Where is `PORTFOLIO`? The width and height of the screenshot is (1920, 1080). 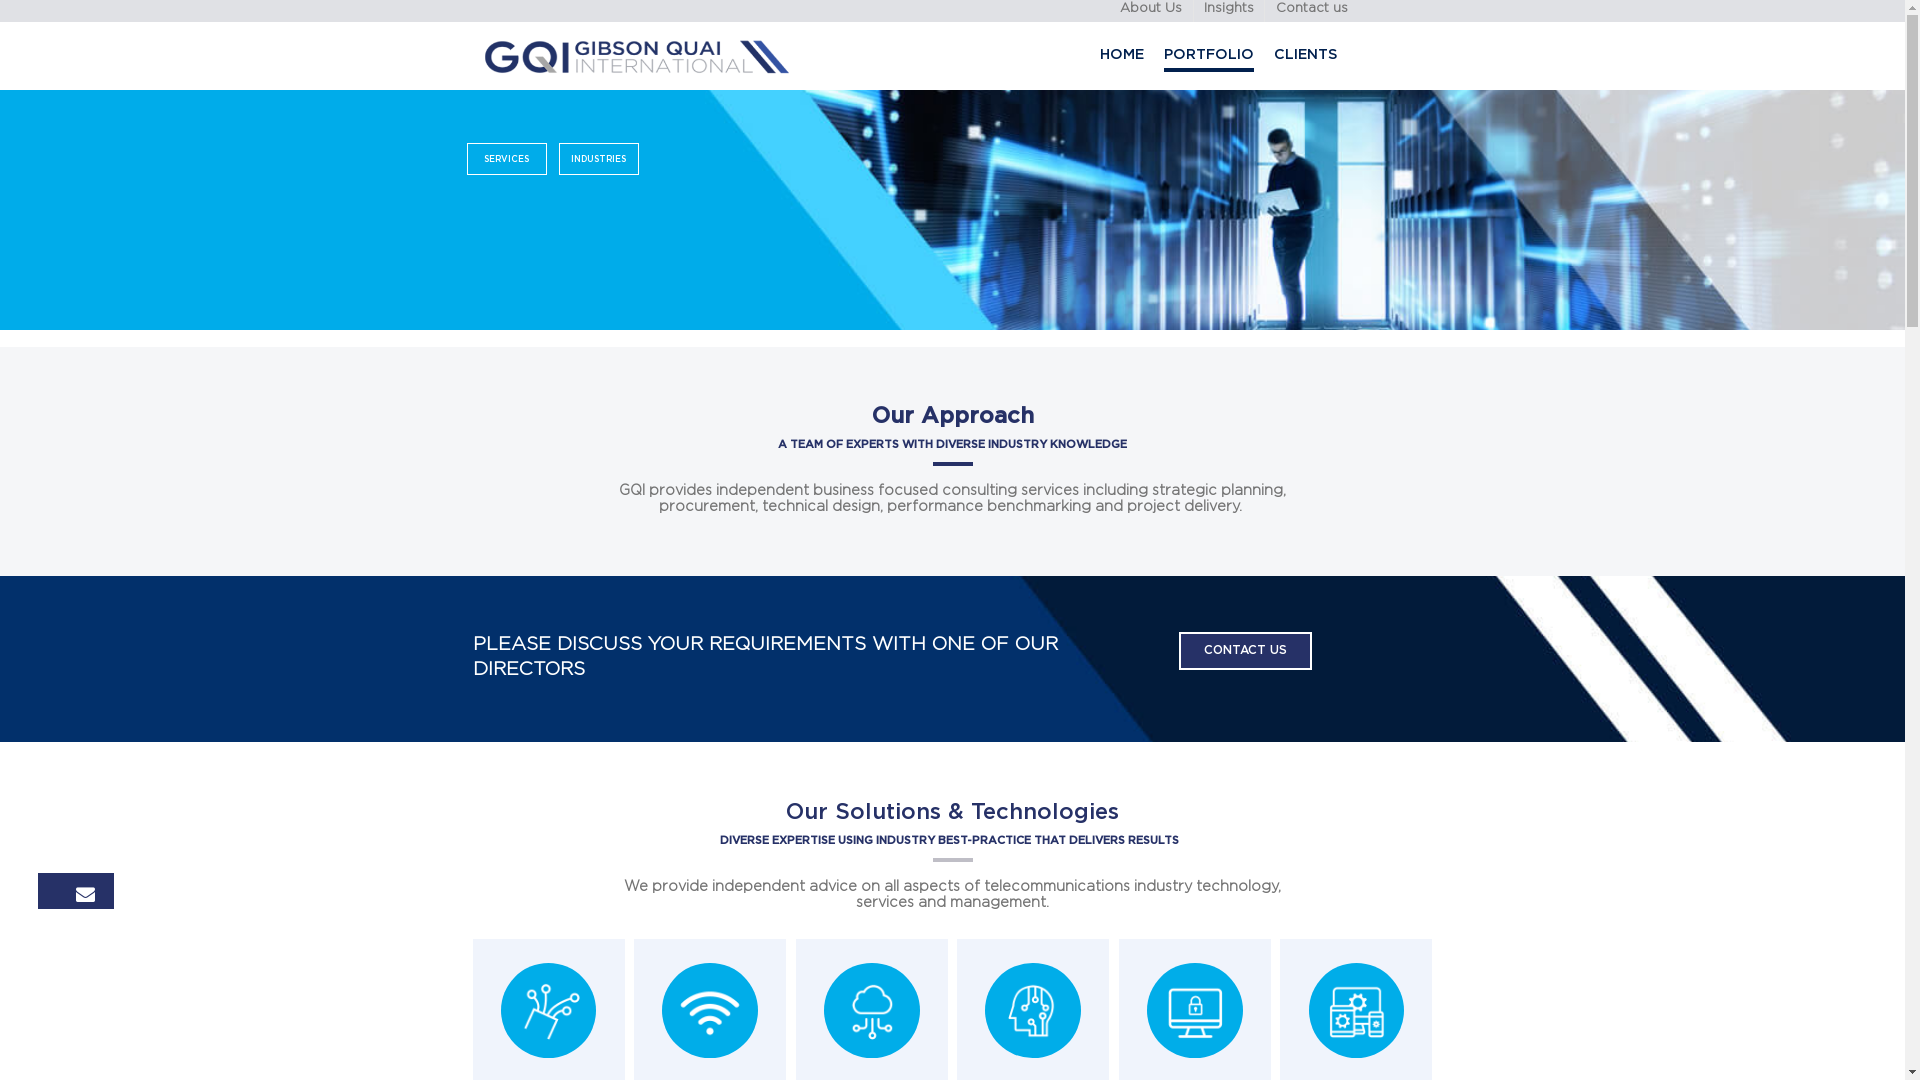 PORTFOLIO is located at coordinates (1512, 69).